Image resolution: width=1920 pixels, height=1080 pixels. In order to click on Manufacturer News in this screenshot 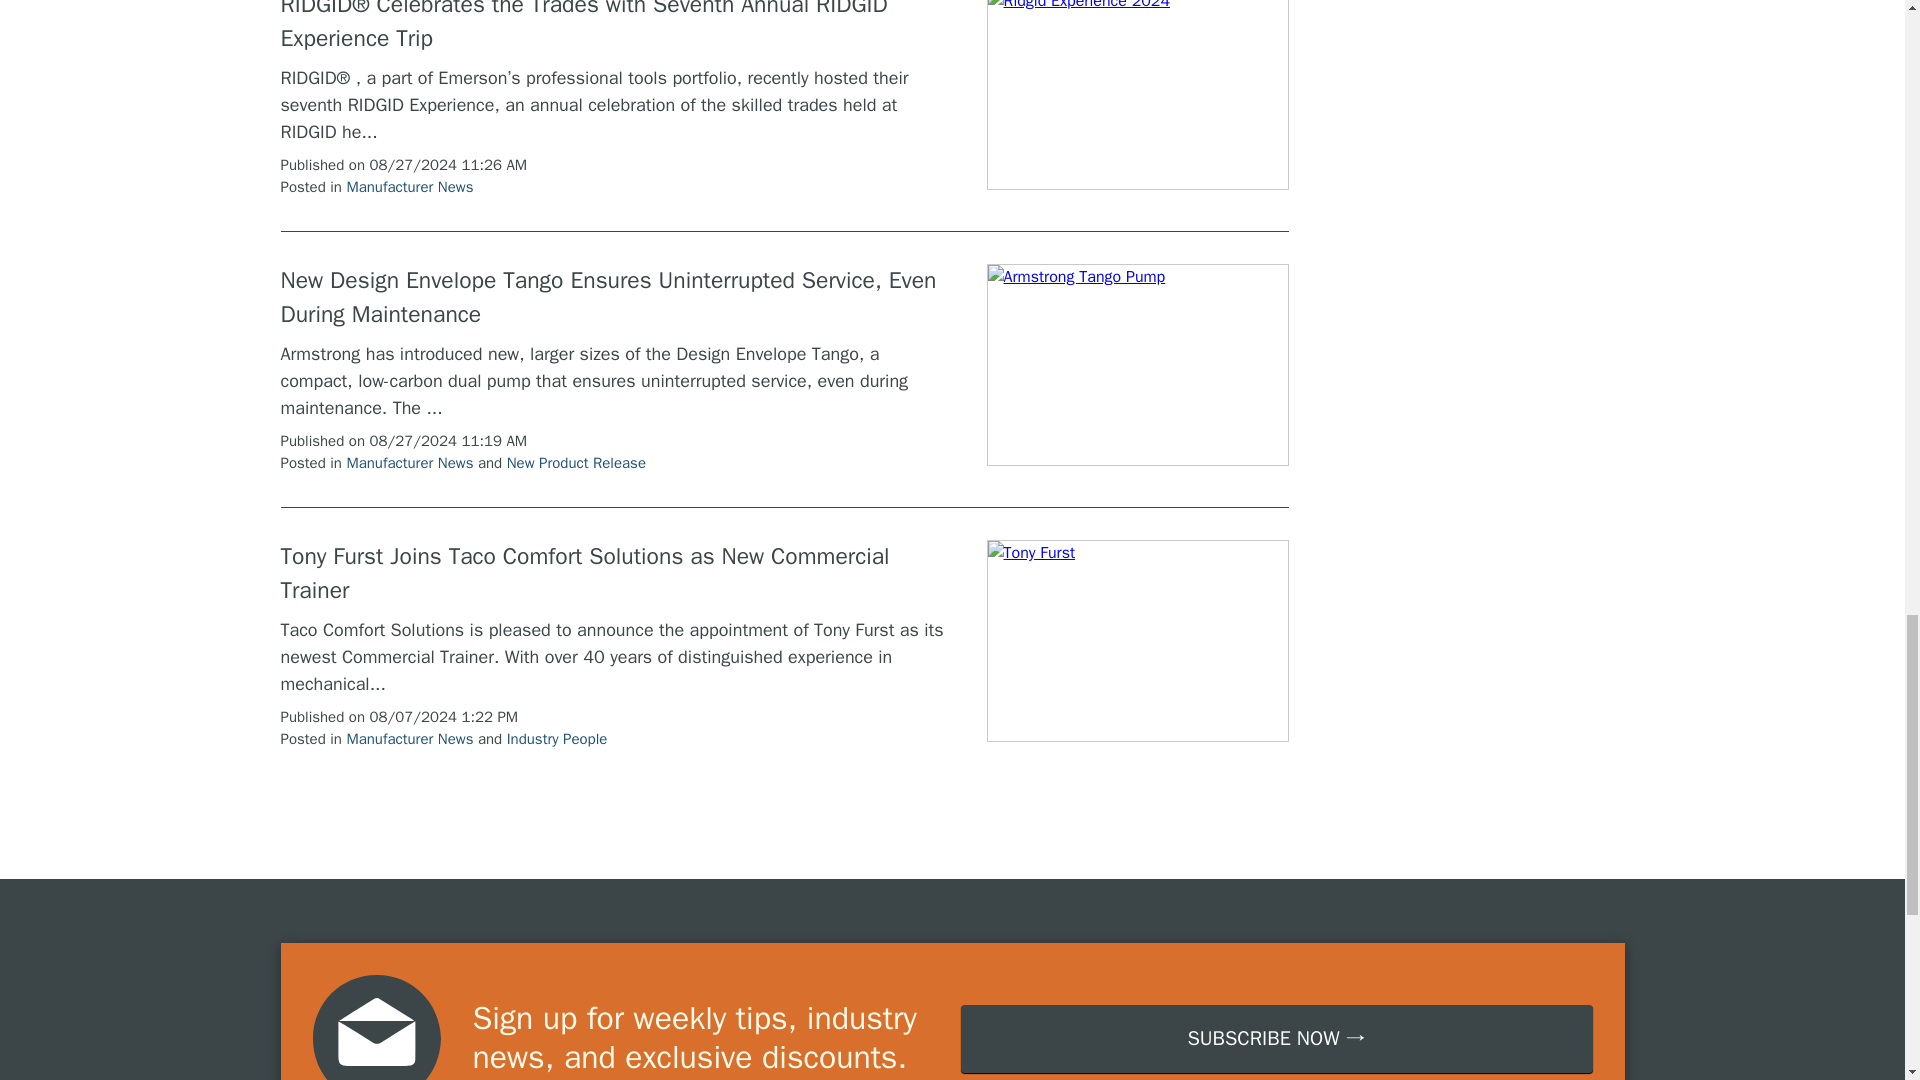, I will do `click(408, 186)`.